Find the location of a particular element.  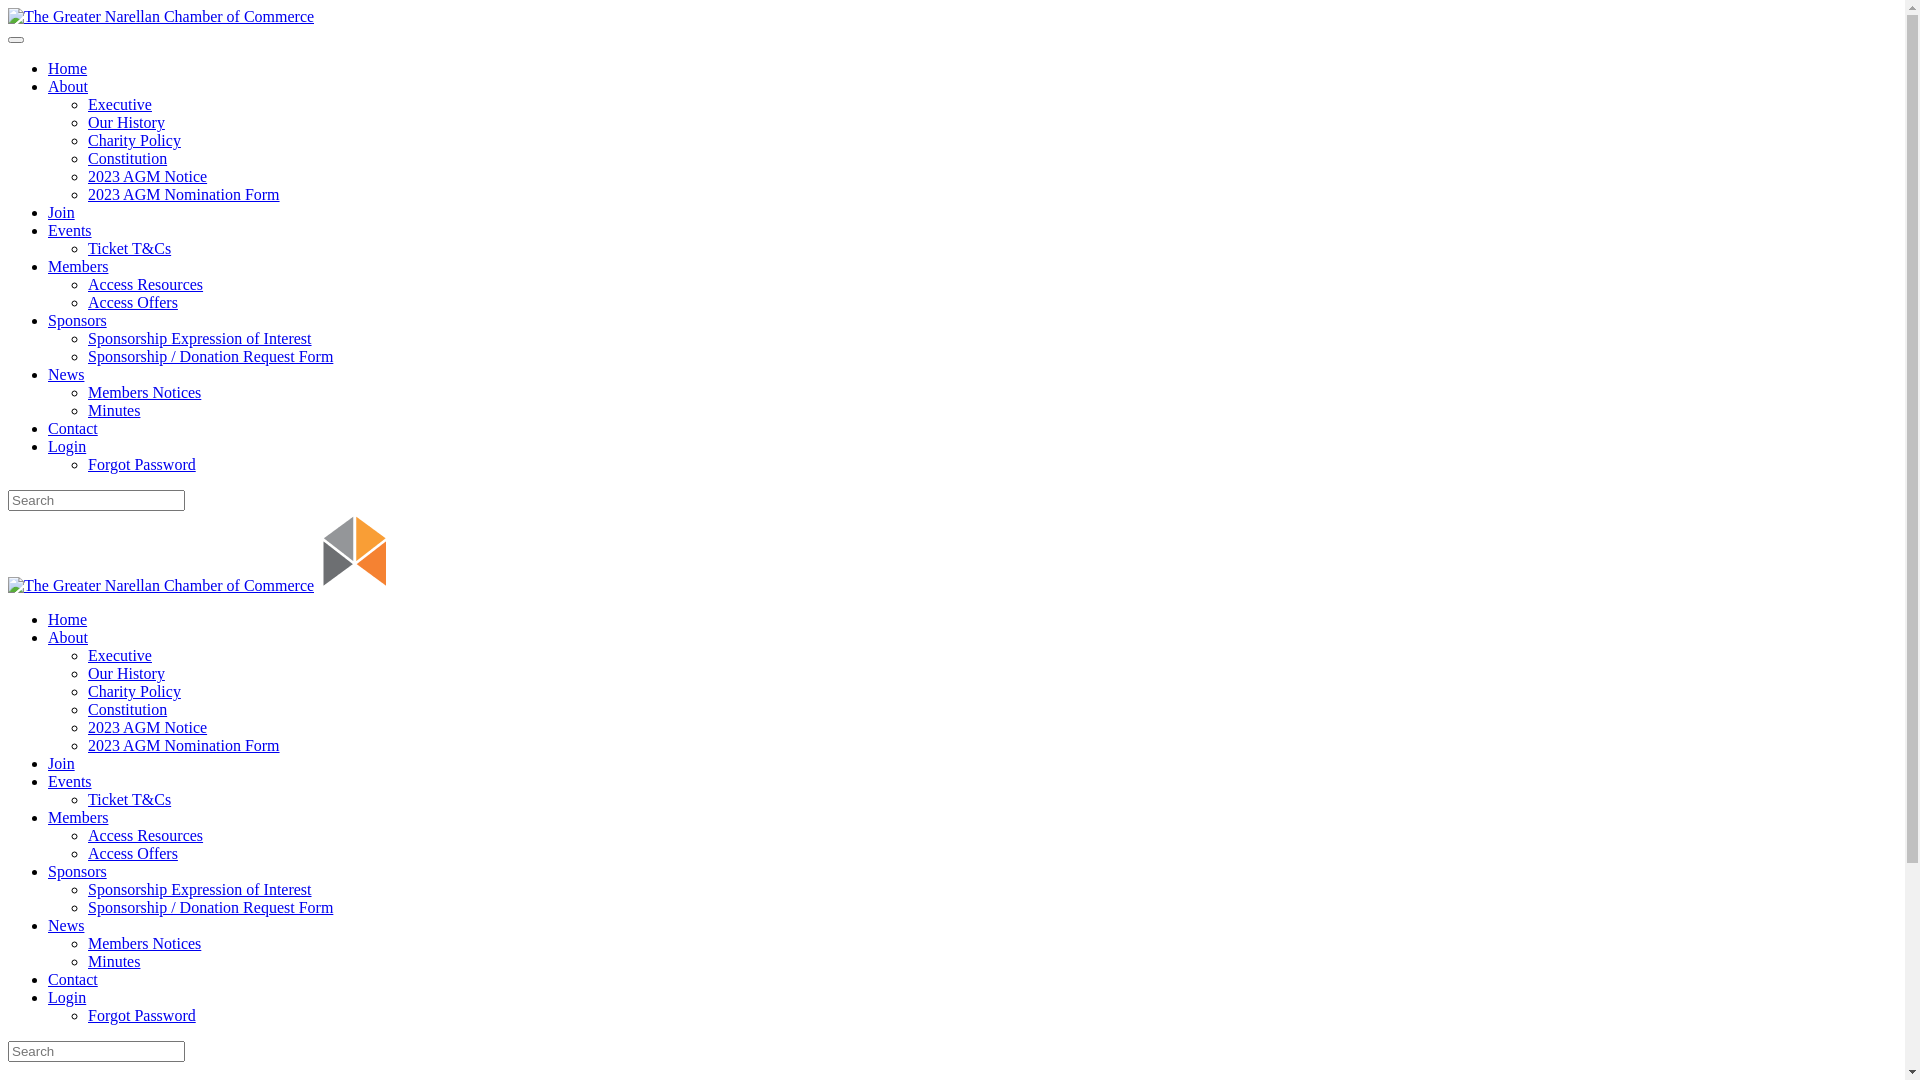

Constitution is located at coordinates (128, 158).